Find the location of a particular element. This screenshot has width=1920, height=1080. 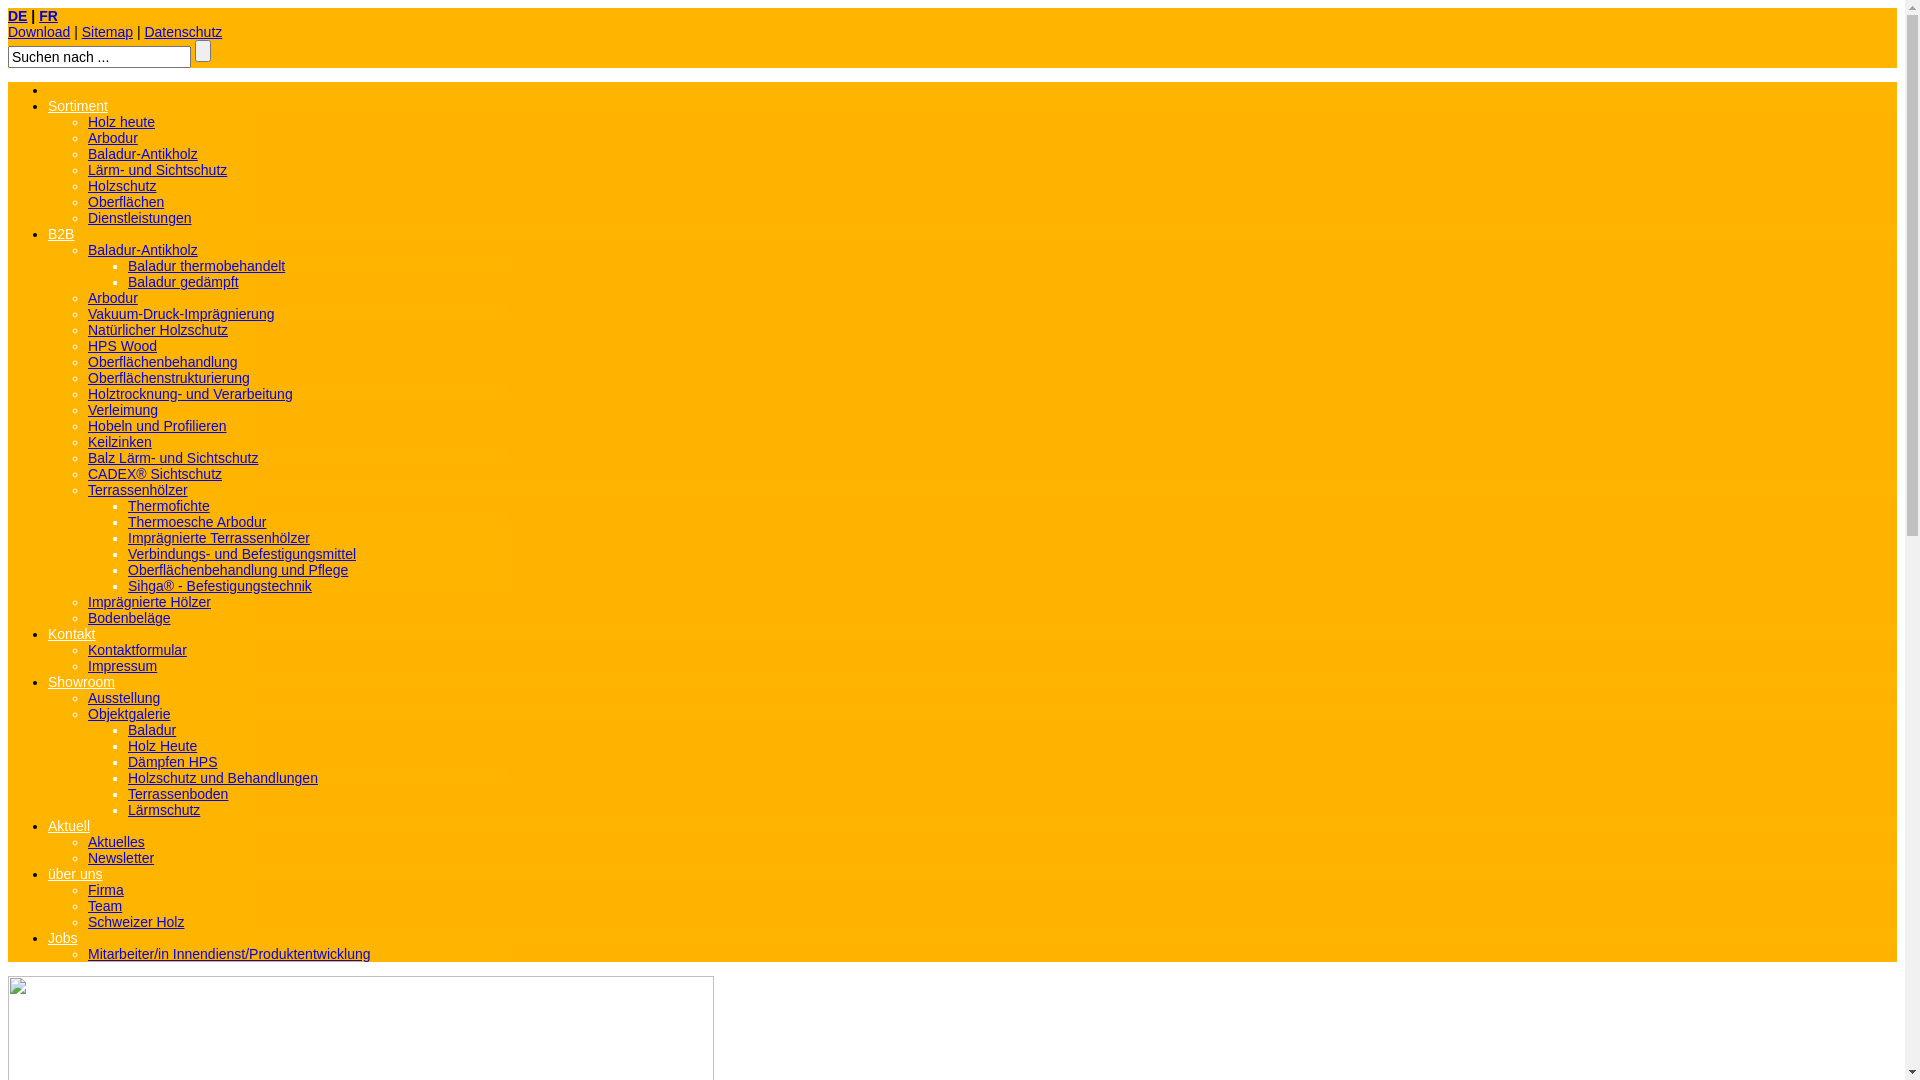

Schweizer Holz is located at coordinates (136, 922).